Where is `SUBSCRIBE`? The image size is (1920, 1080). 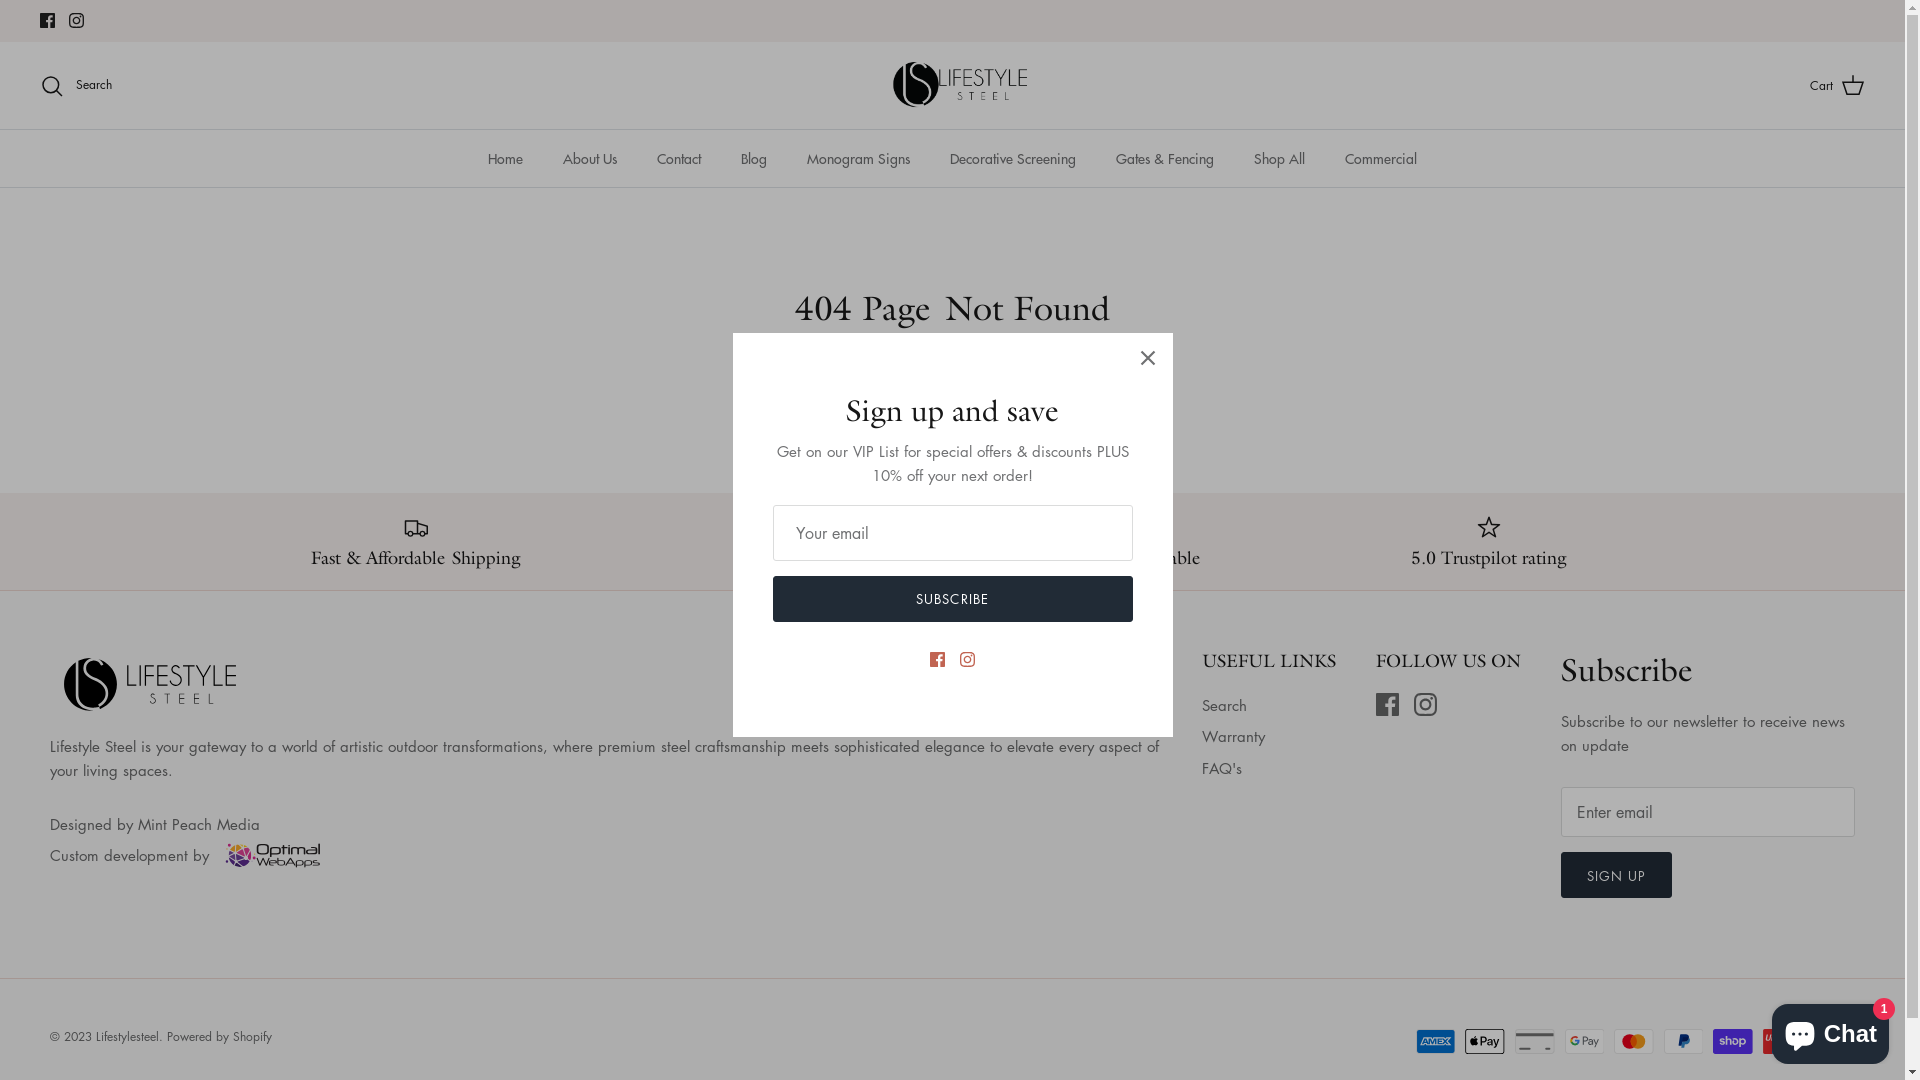 SUBSCRIBE is located at coordinates (952, 599).